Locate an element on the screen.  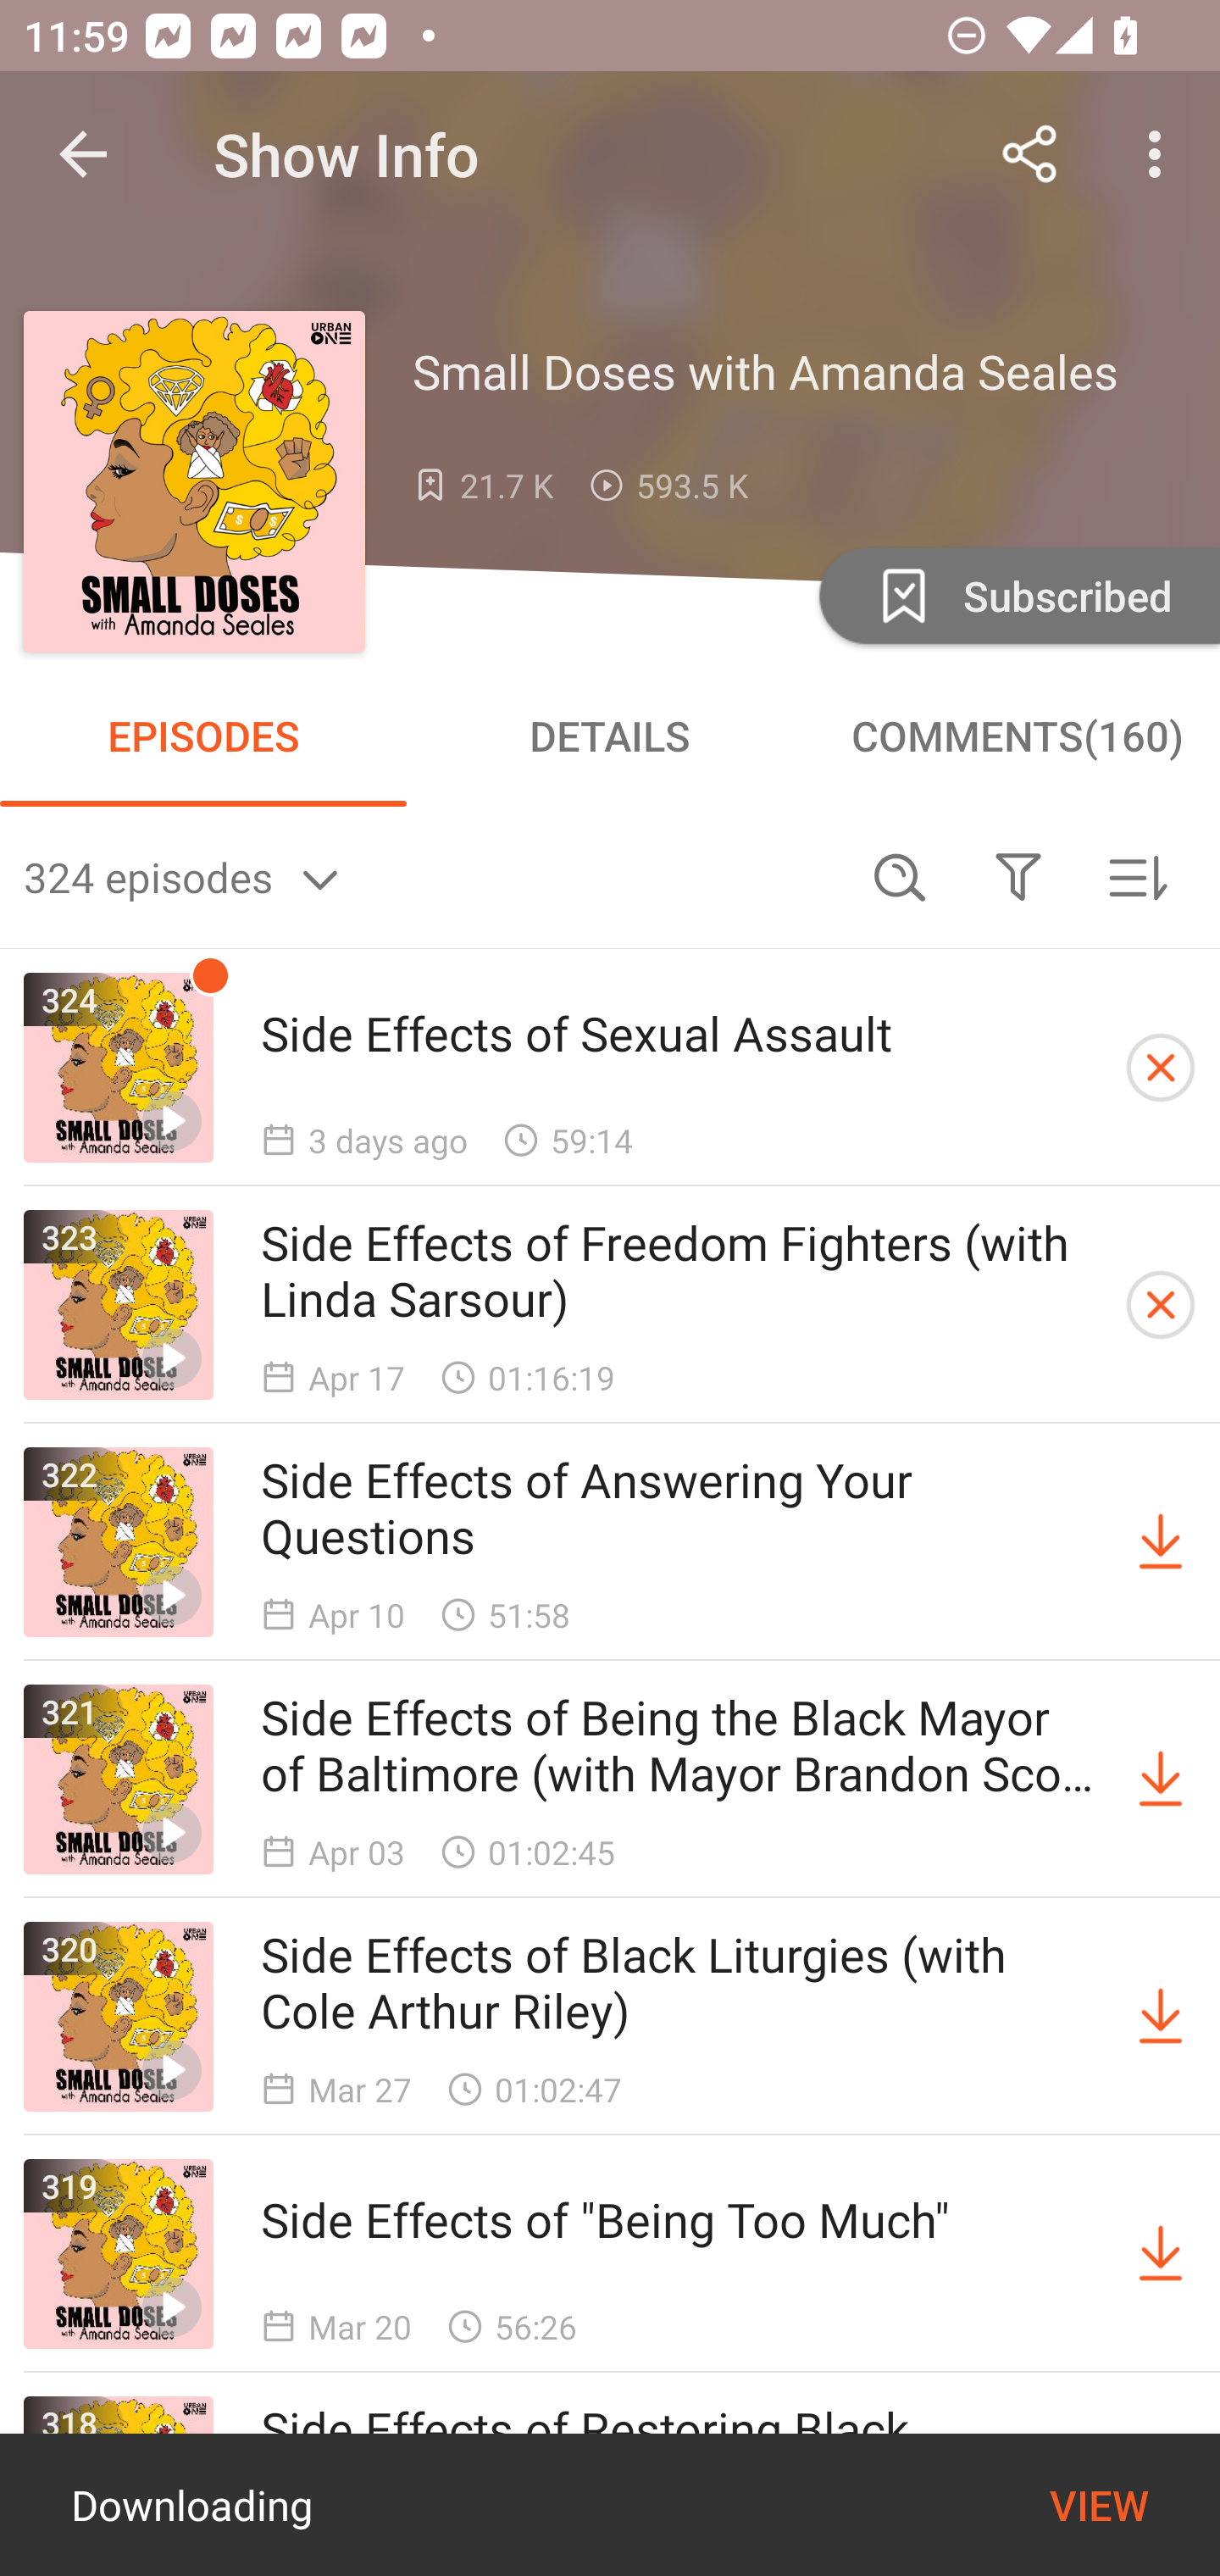
 Sorted by newest first is located at coordinates (1137, 876).